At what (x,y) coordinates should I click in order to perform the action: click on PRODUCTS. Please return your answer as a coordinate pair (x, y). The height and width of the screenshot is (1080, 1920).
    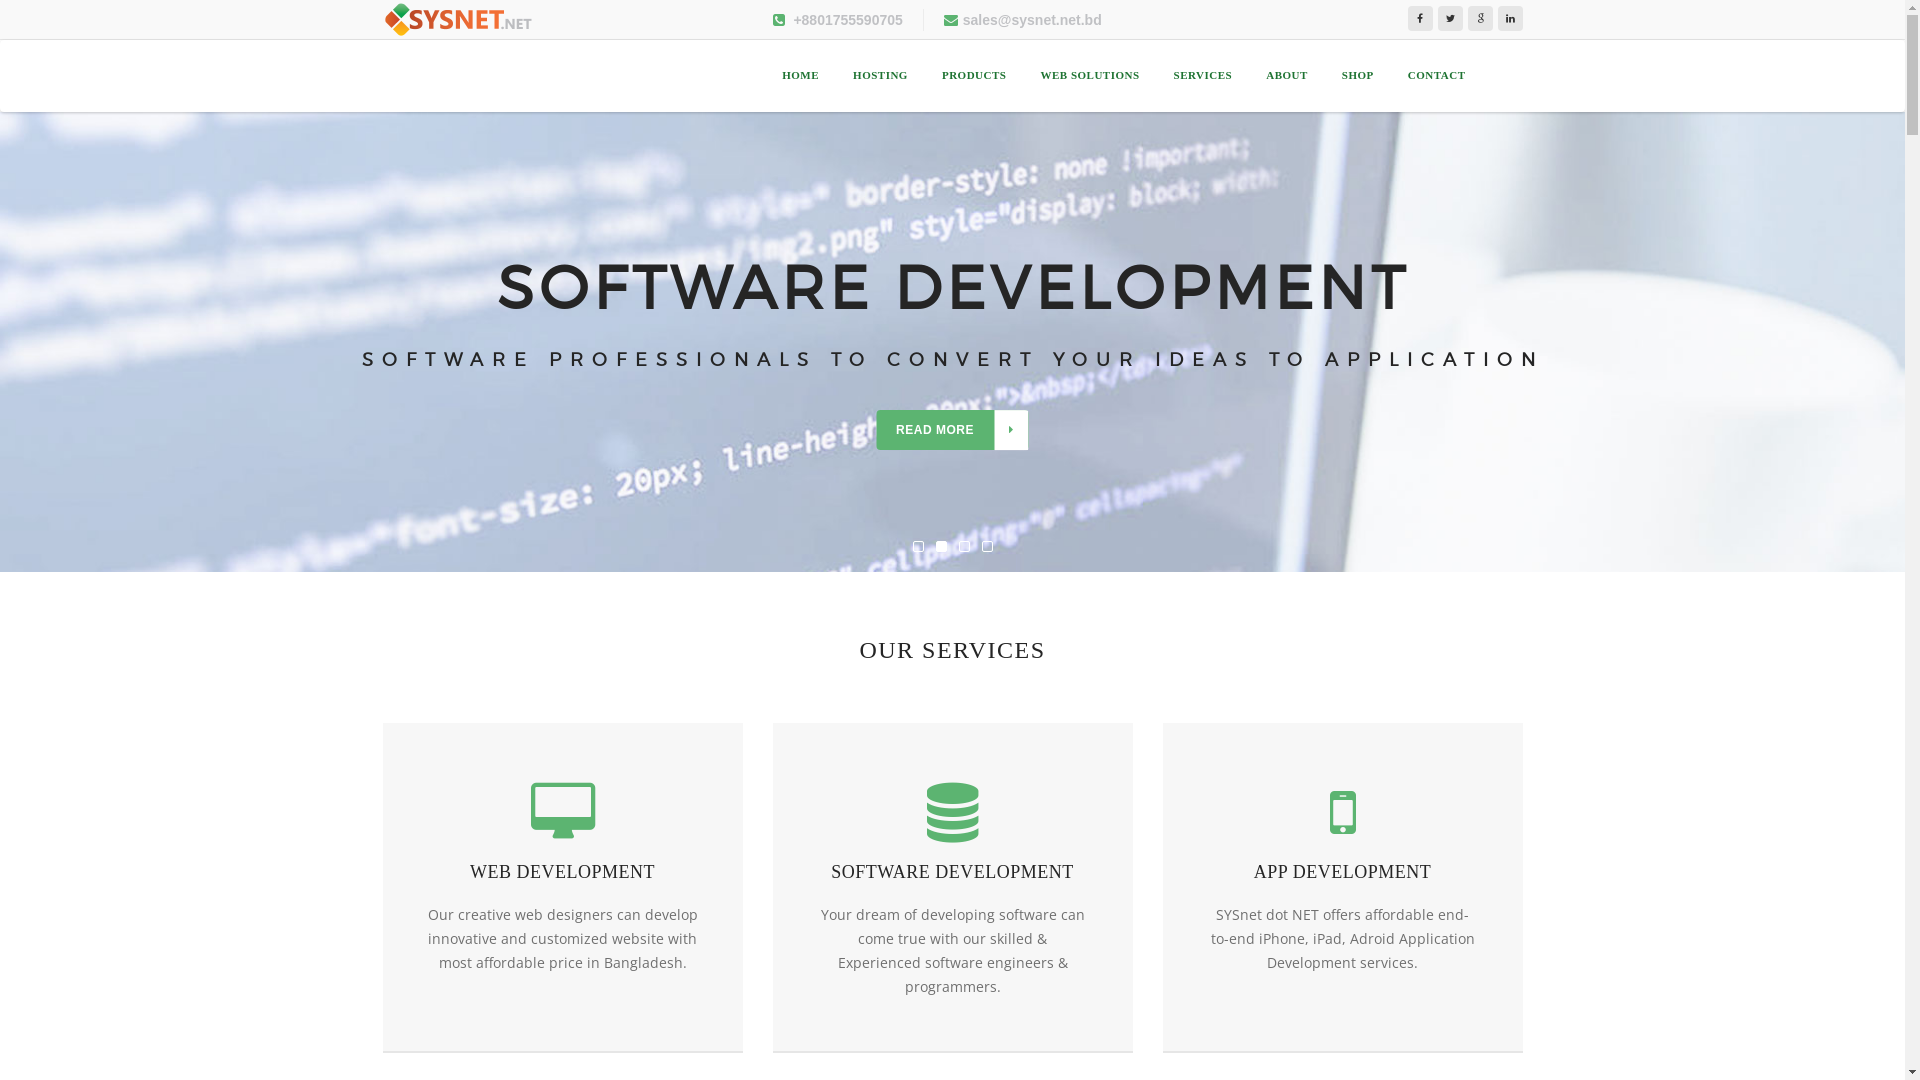
    Looking at the image, I should click on (974, 76).